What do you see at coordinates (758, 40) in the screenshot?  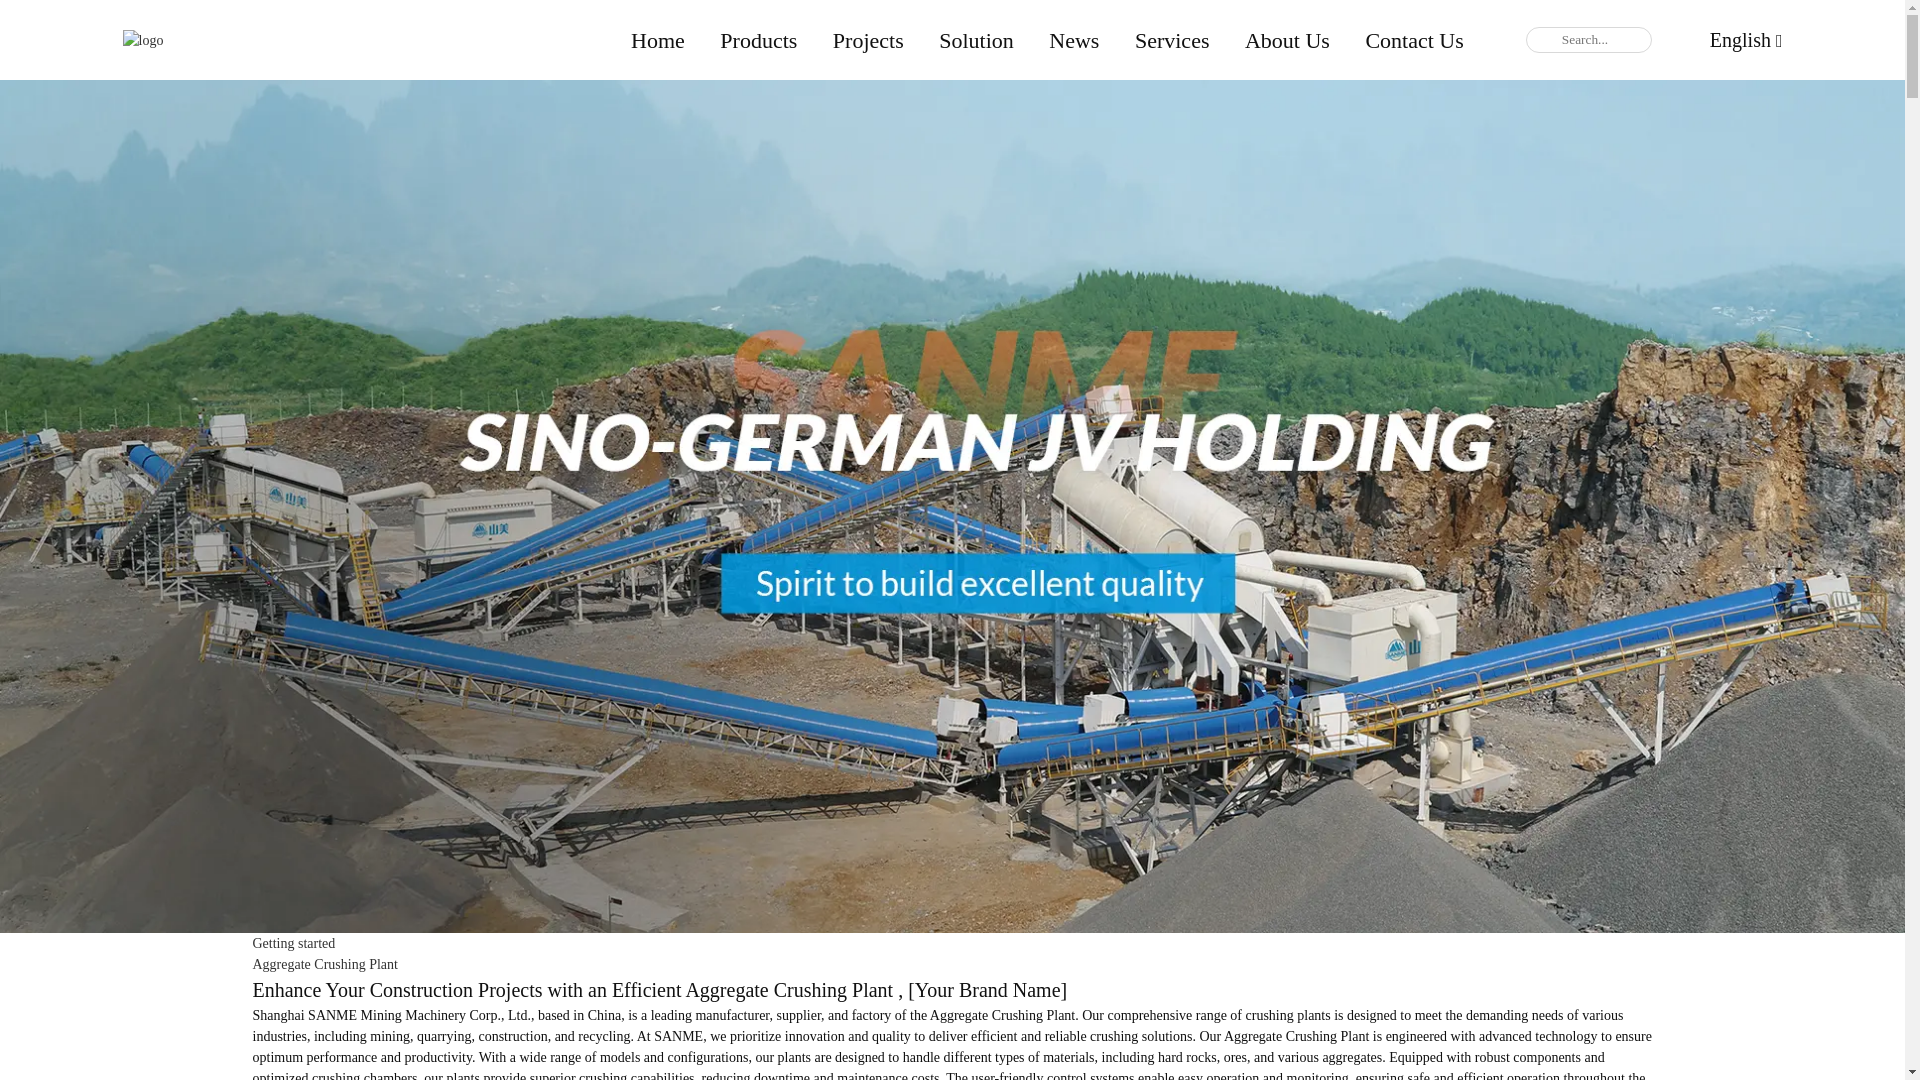 I see `Products` at bounding box center [758, 40].